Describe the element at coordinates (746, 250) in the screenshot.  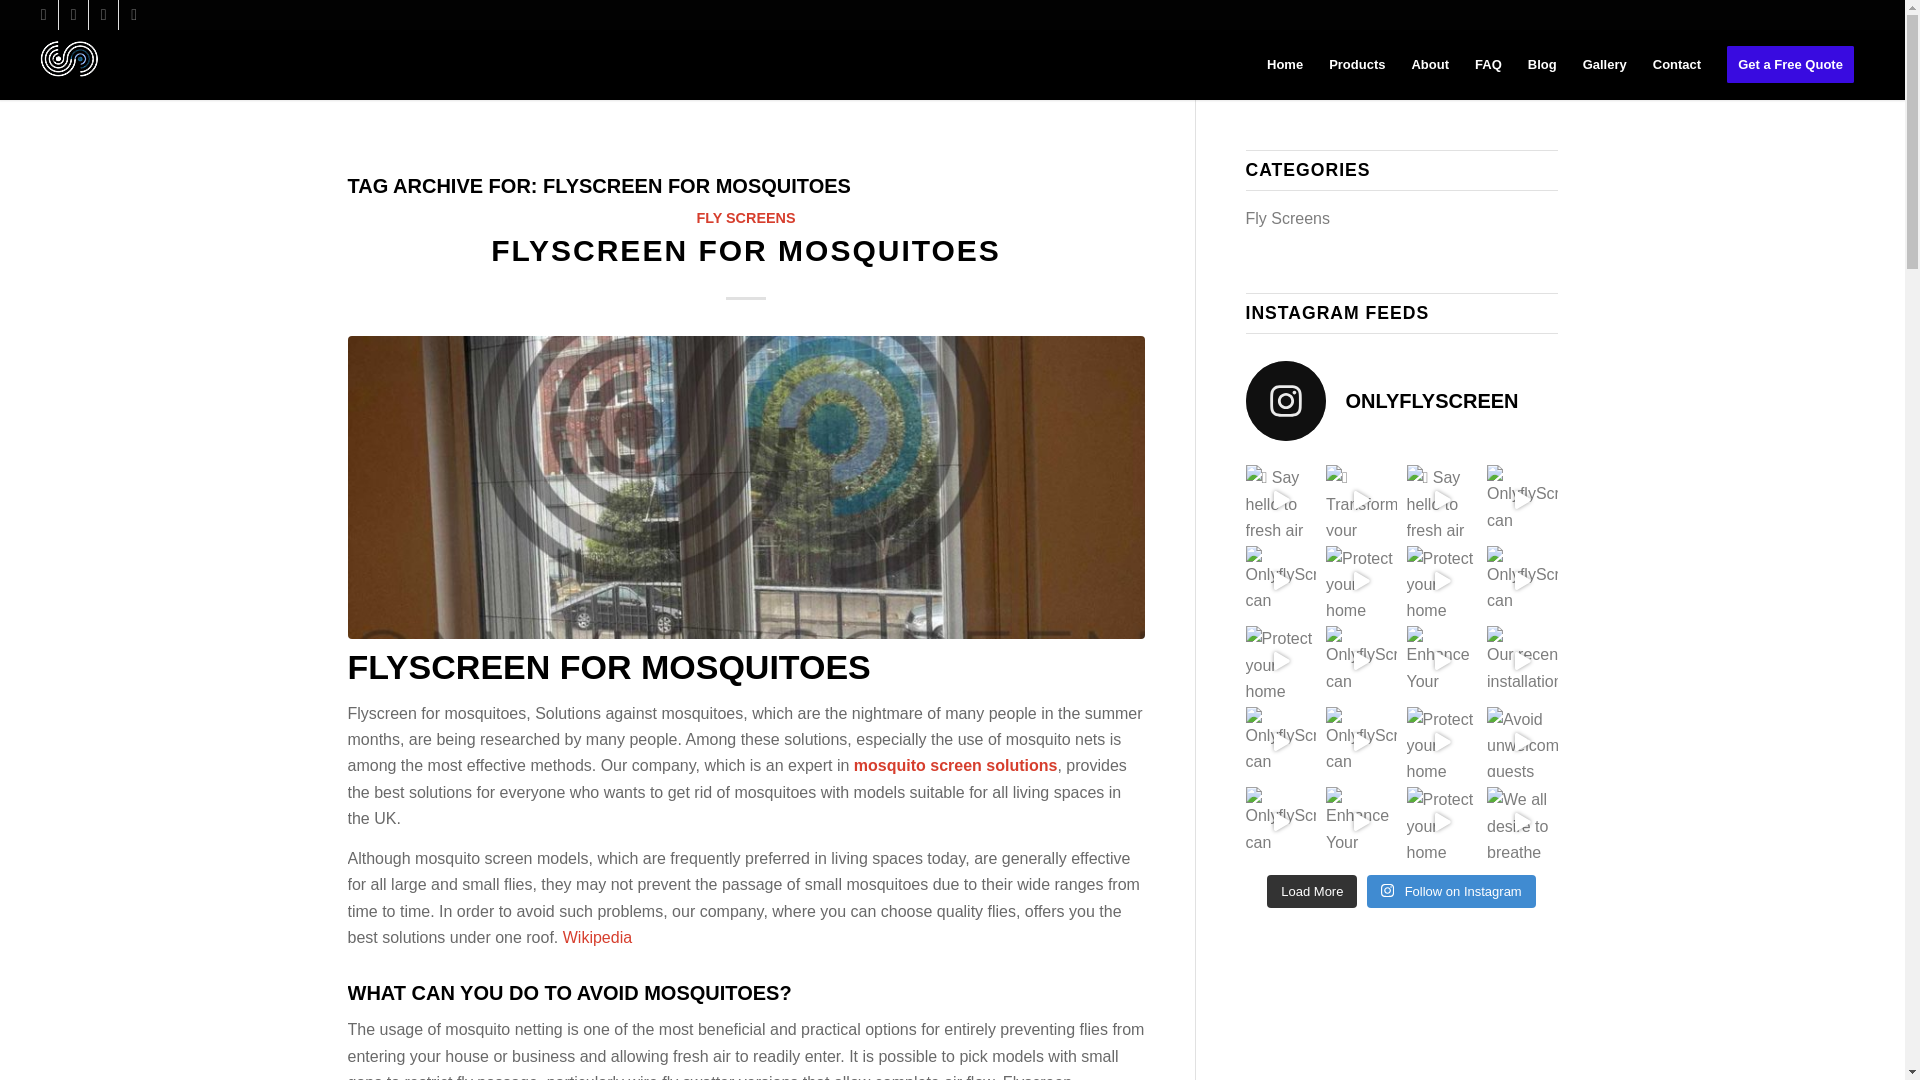
I see `FLYSCREEN FOR MOSQUITOES` at that location.